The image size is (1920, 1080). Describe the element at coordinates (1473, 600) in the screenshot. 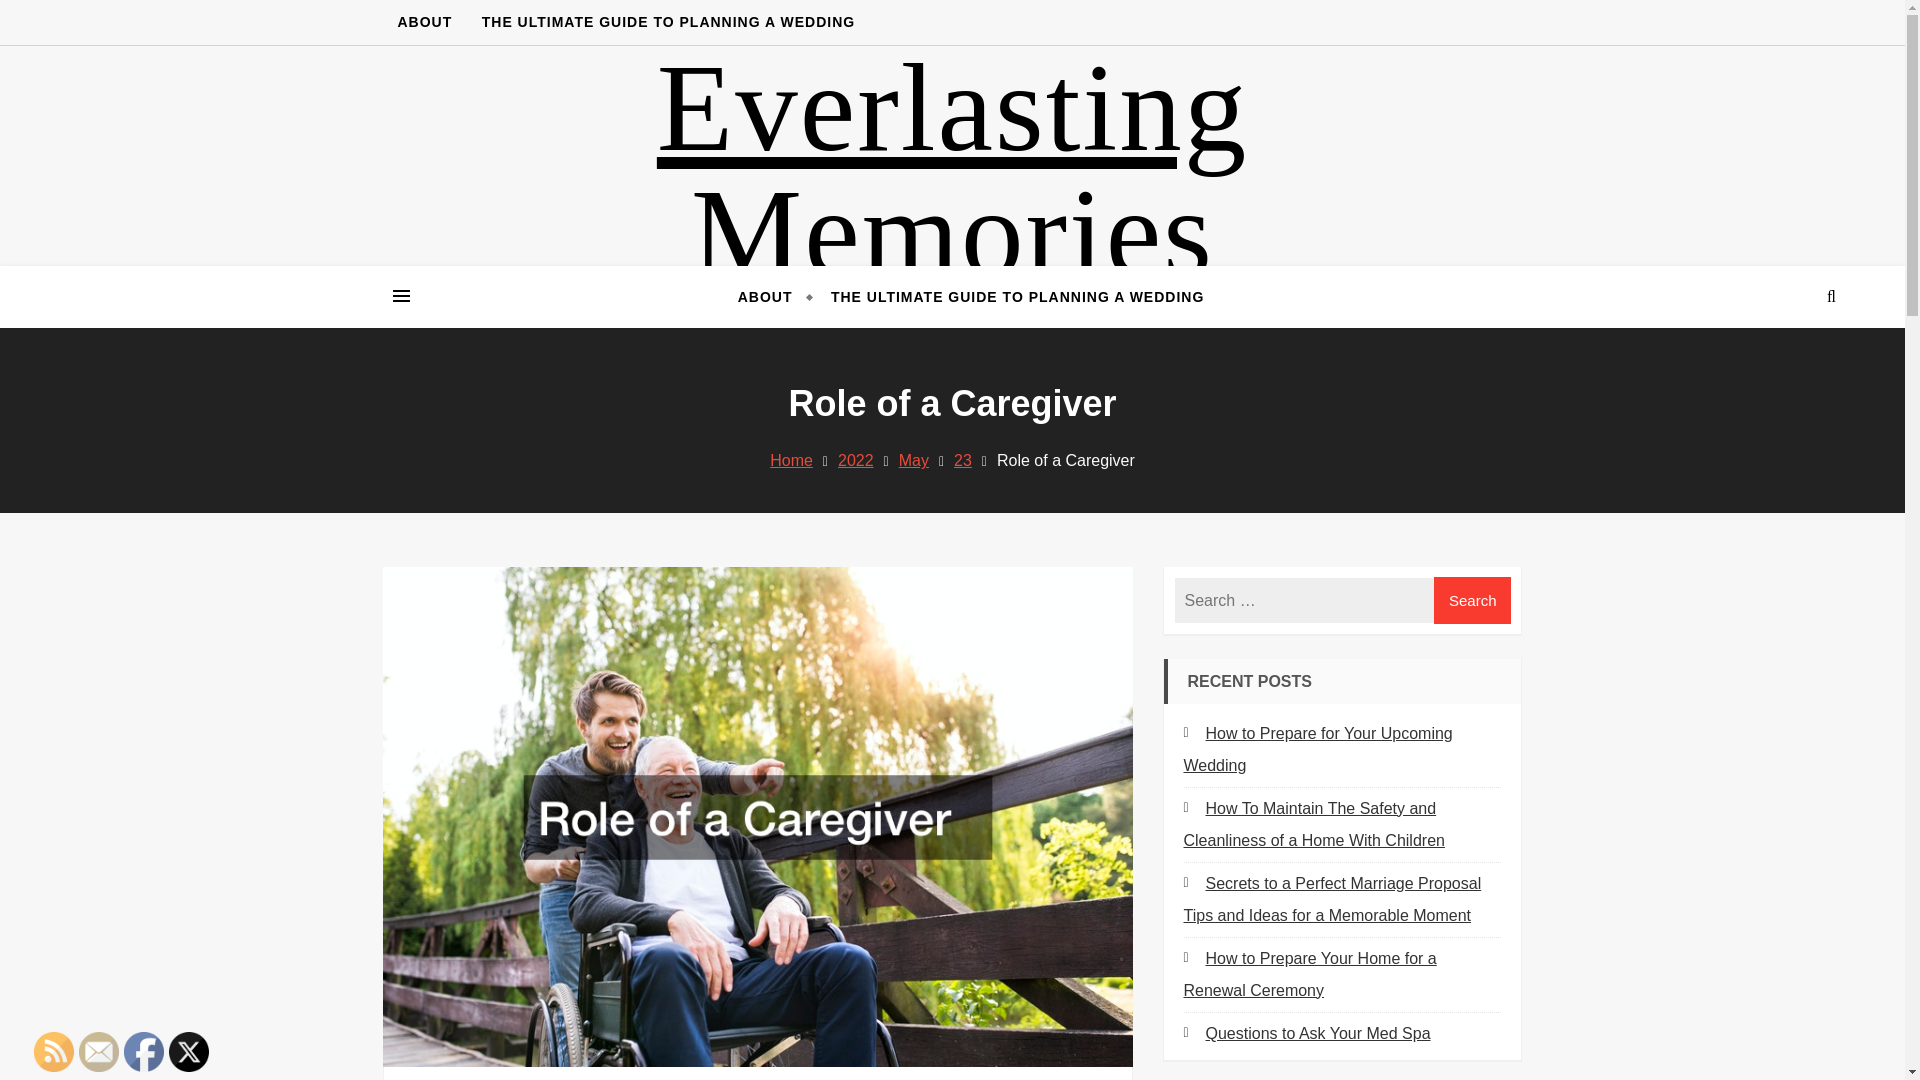

I see `Search` at that location.